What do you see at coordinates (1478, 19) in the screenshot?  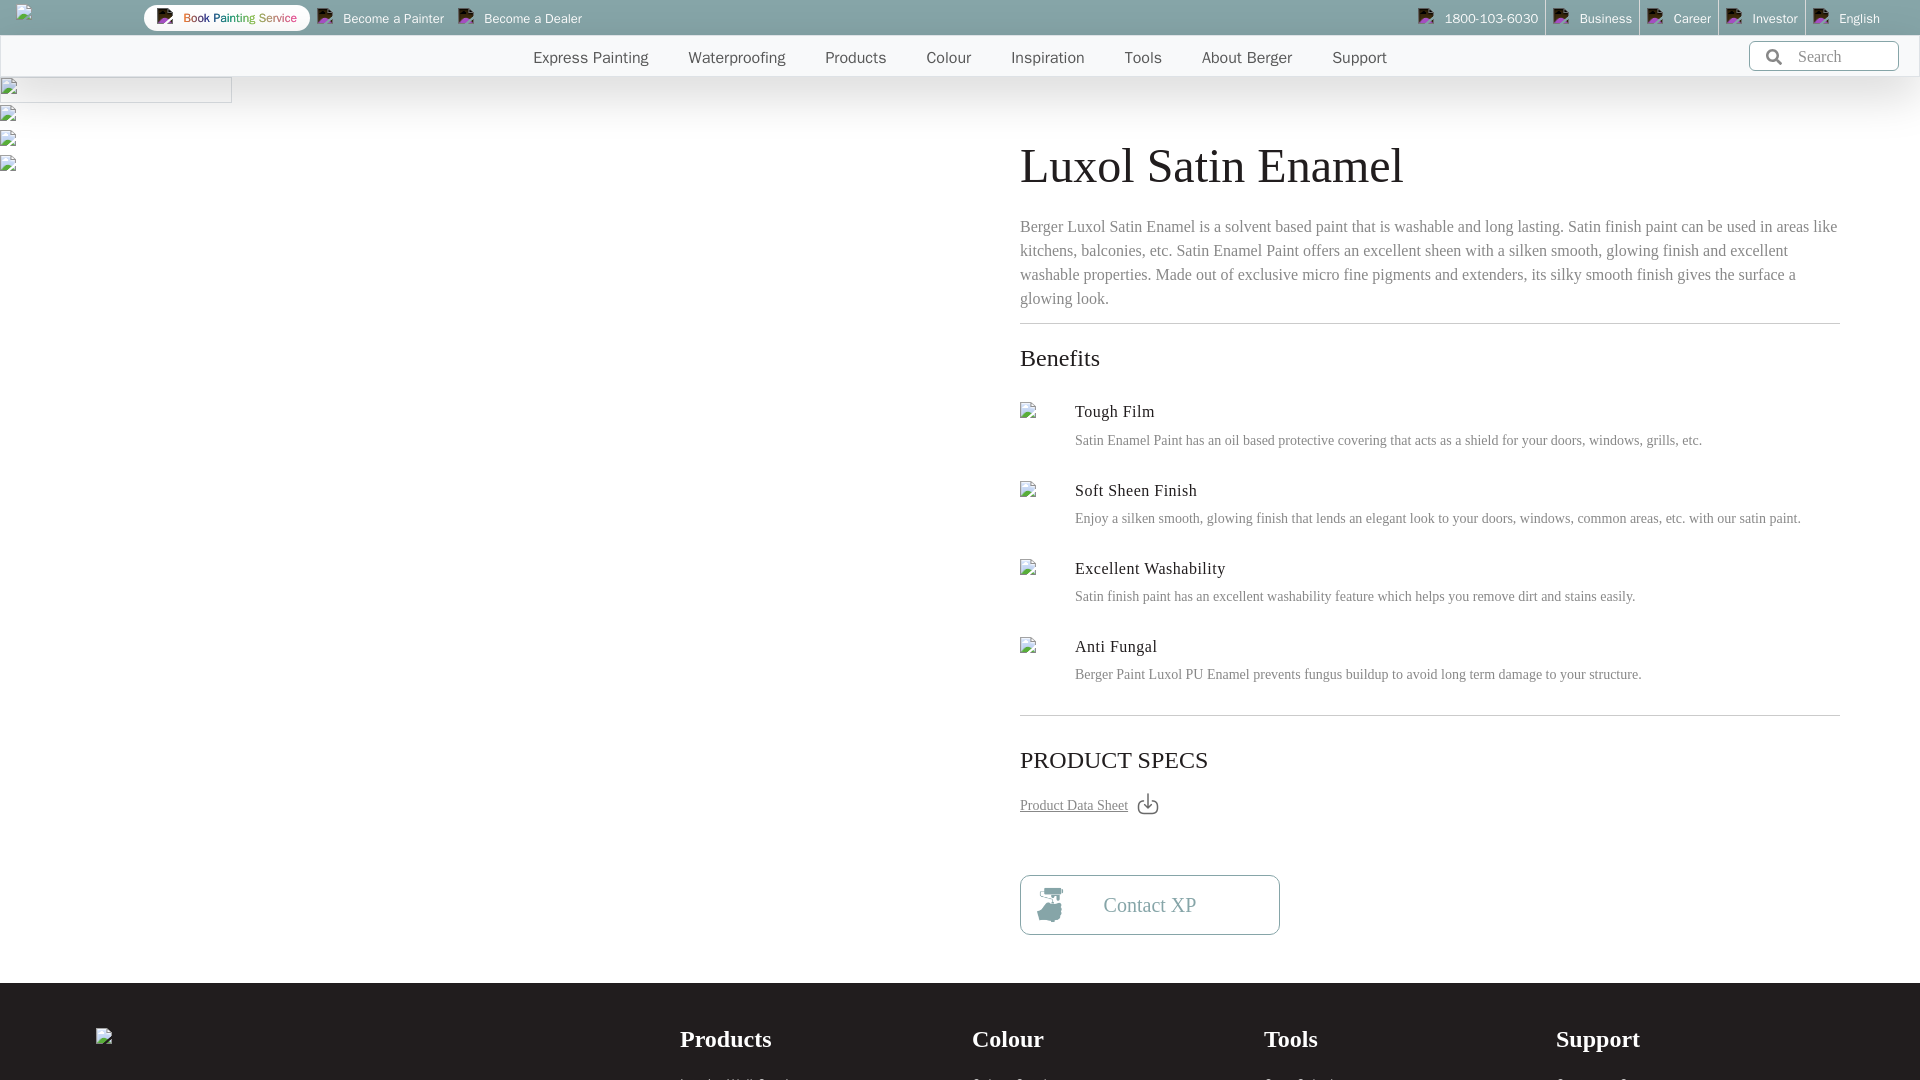 I see `1800-103-6030` at bounding box center [1478, 19].